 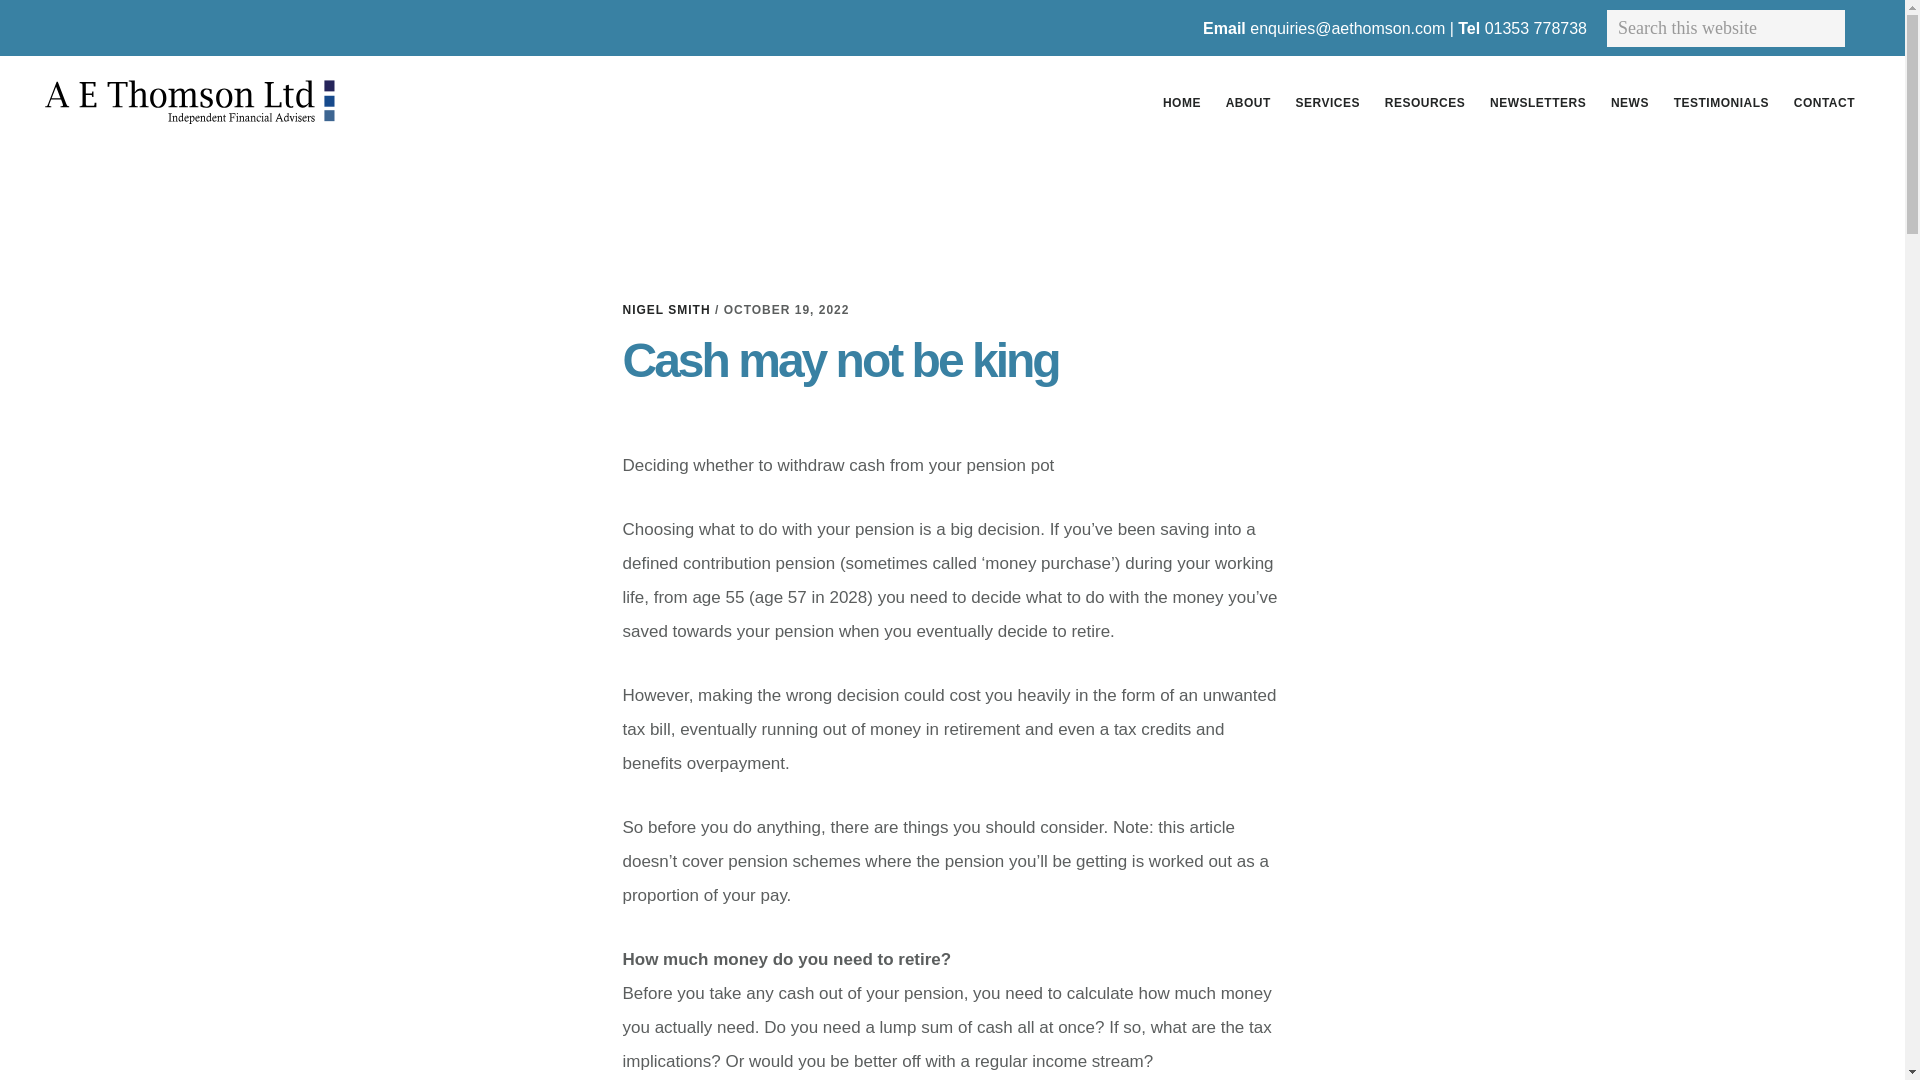 What do you see at coordinates (666, 309) in the screenshot?
I see `NIGEL SMITH` at bounding box center [666, 309].